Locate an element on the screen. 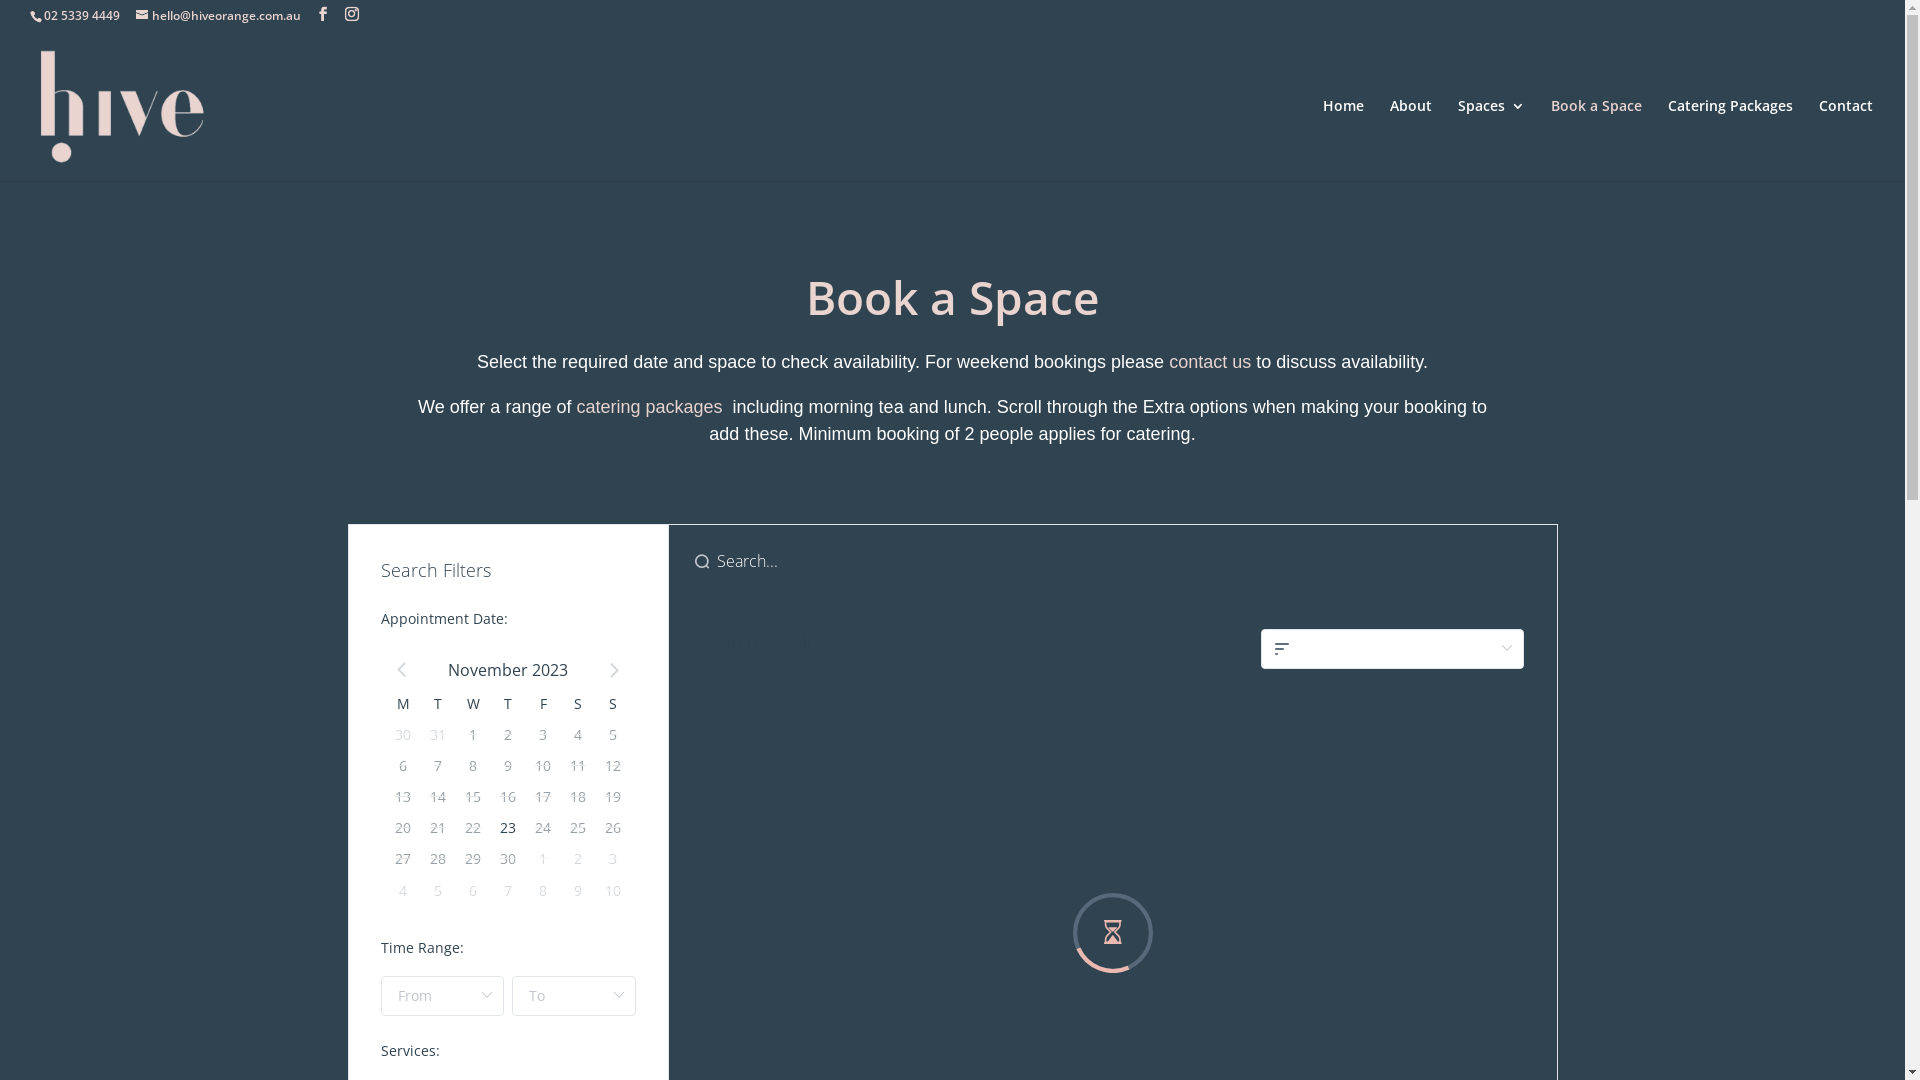 The image size is (1920, 1080). Spaces is located at coordinates (1492, 140).